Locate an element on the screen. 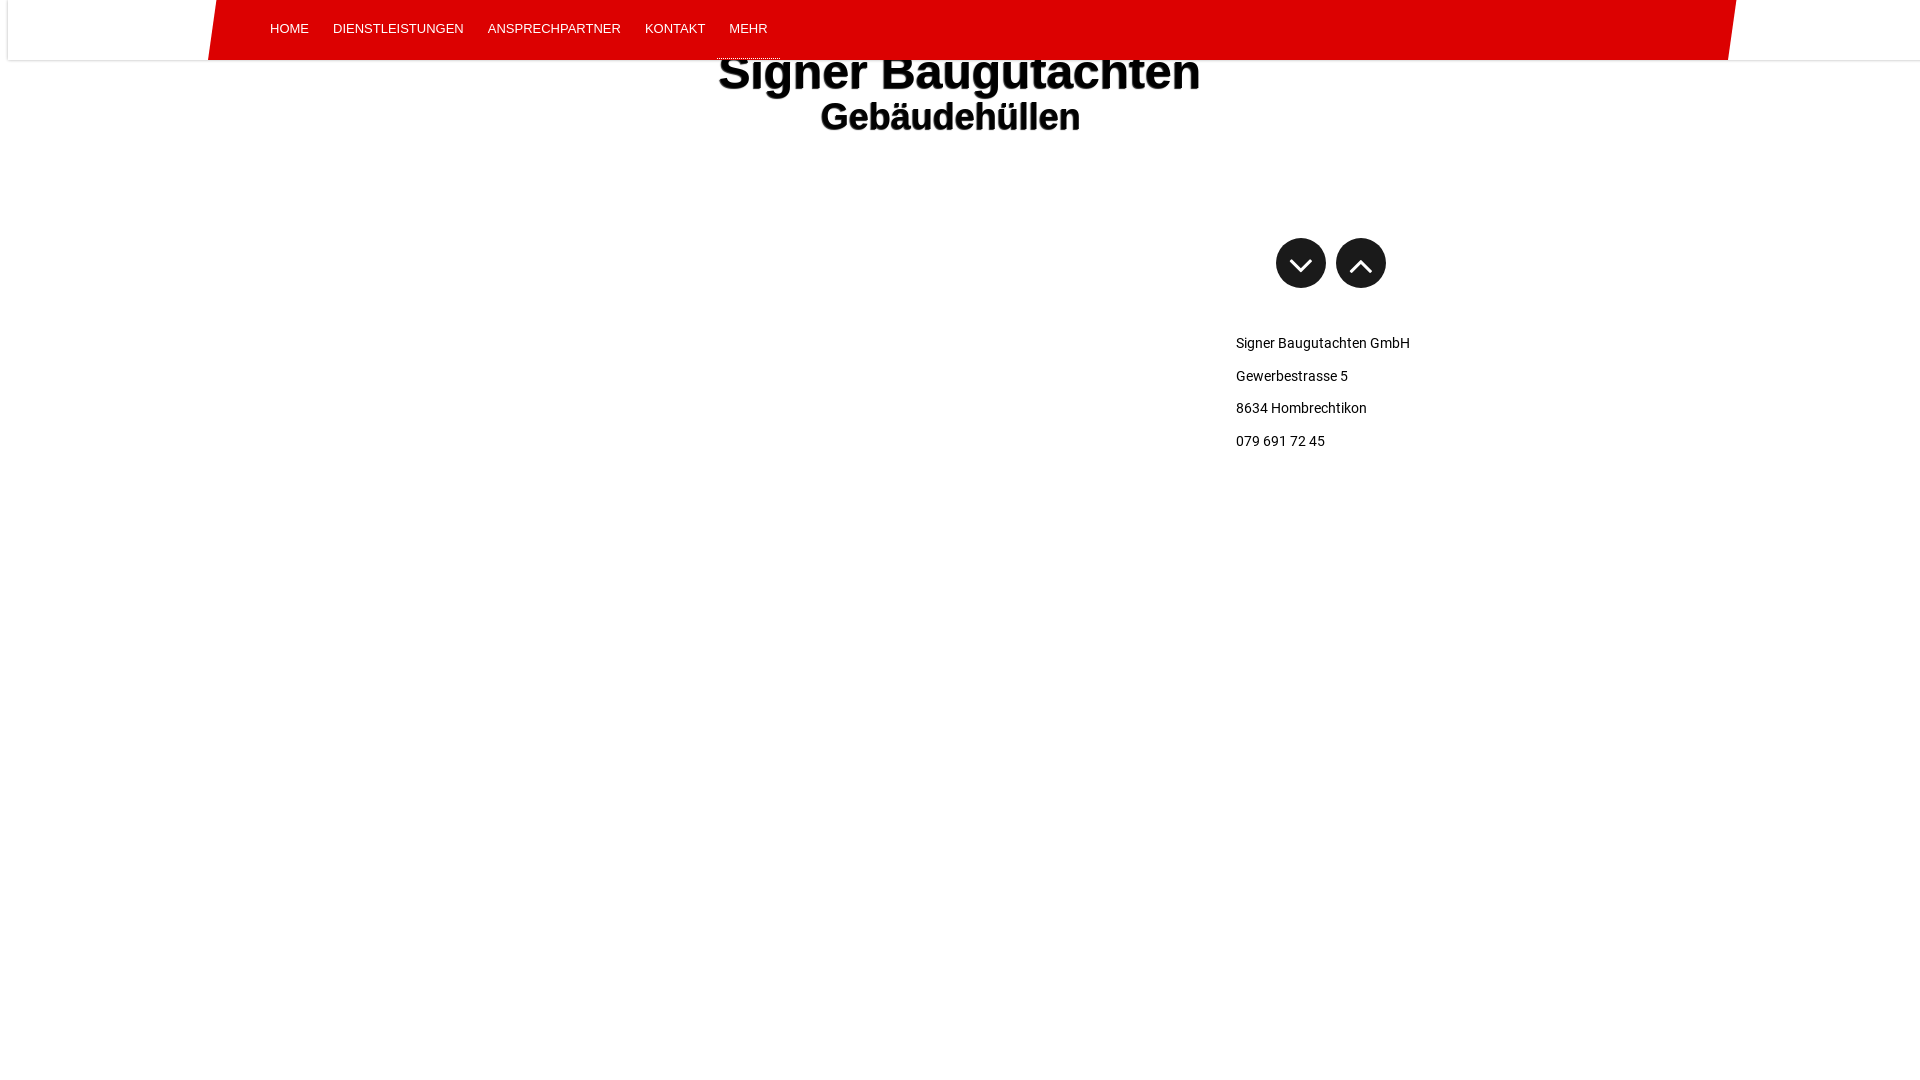  HOME is located at coordinates (290, 30).